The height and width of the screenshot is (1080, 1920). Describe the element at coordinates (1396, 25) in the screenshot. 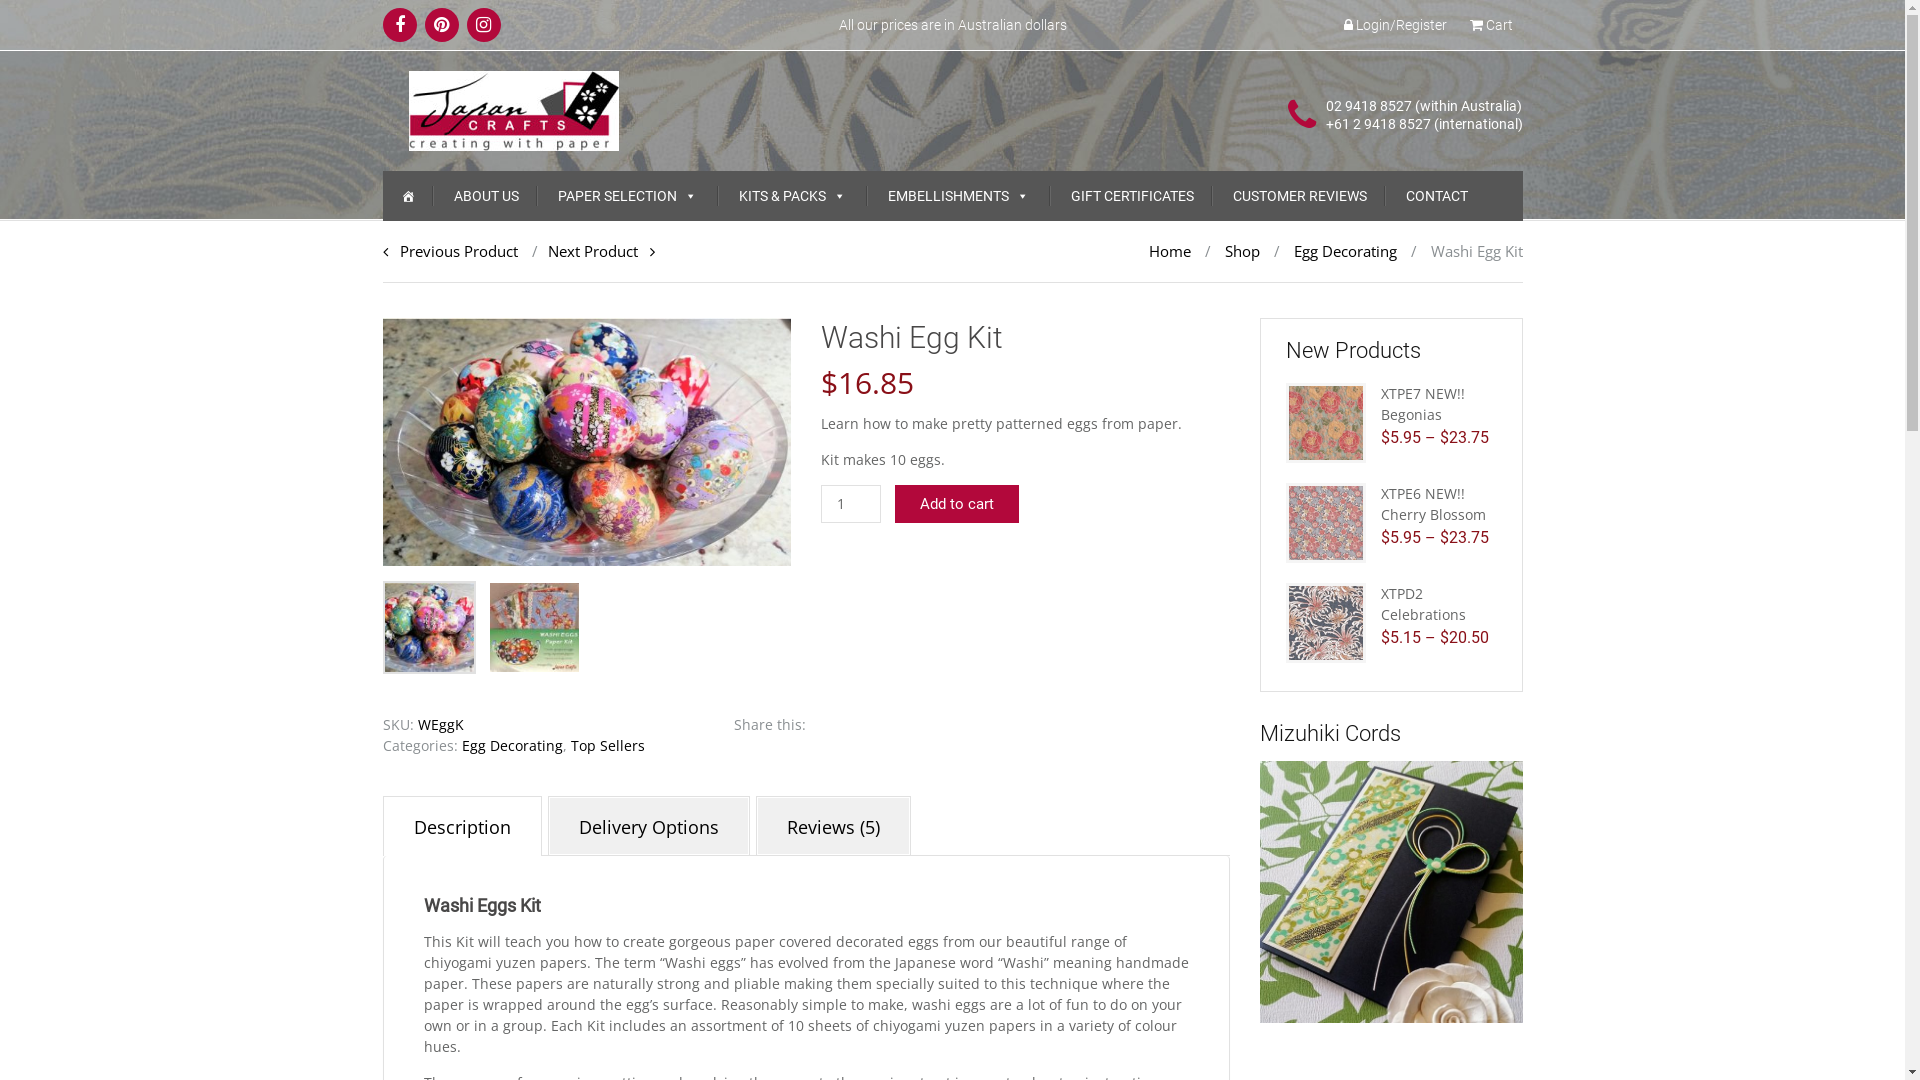

I see `Login/Register` at that location.